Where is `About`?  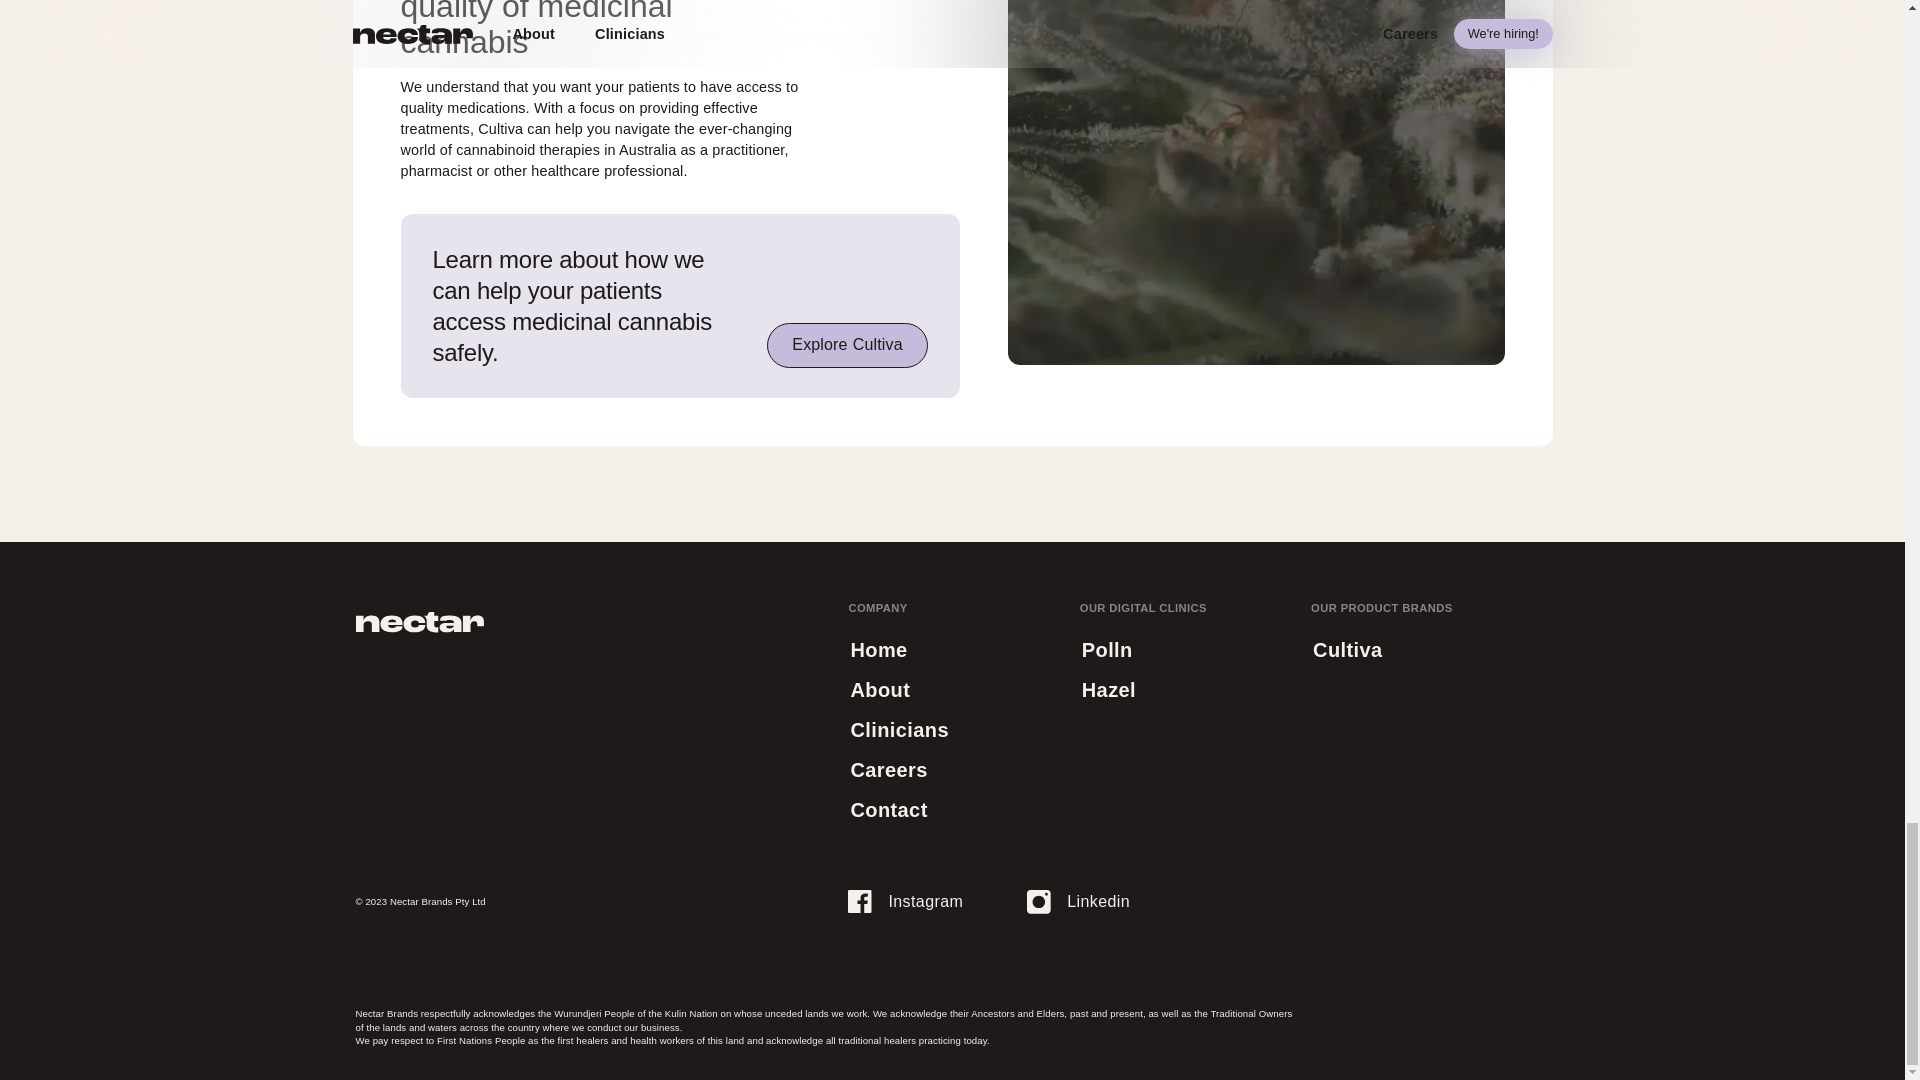 About is located at coordinates (880, 689).